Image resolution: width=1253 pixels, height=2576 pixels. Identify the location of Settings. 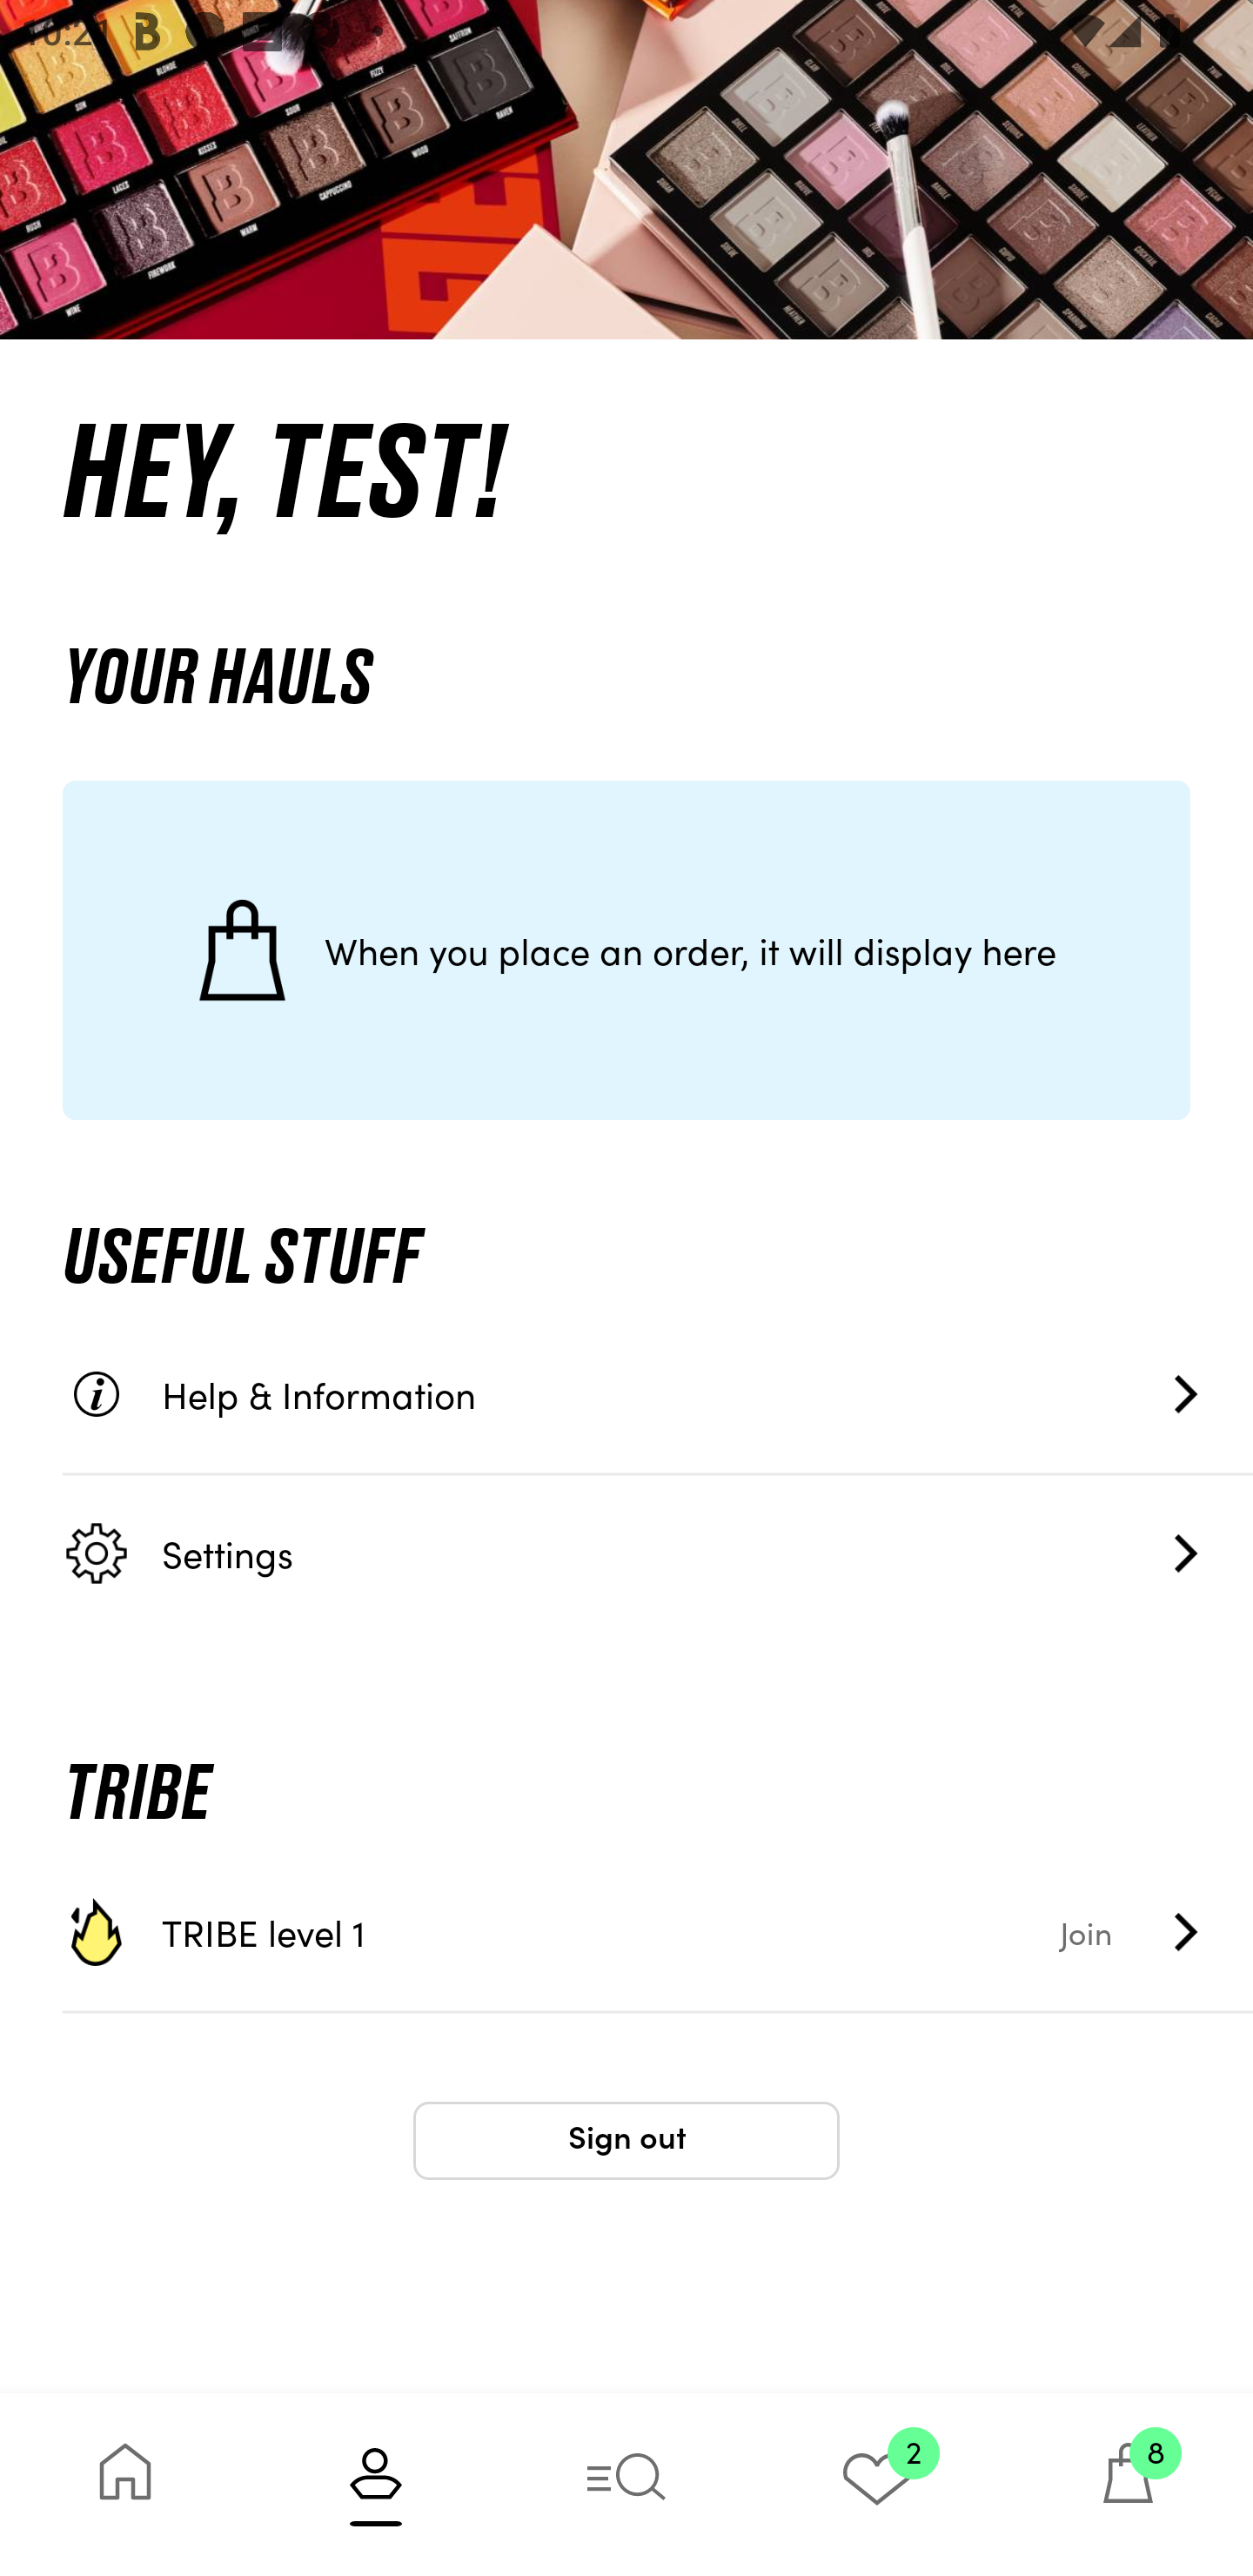
(658, 1553).